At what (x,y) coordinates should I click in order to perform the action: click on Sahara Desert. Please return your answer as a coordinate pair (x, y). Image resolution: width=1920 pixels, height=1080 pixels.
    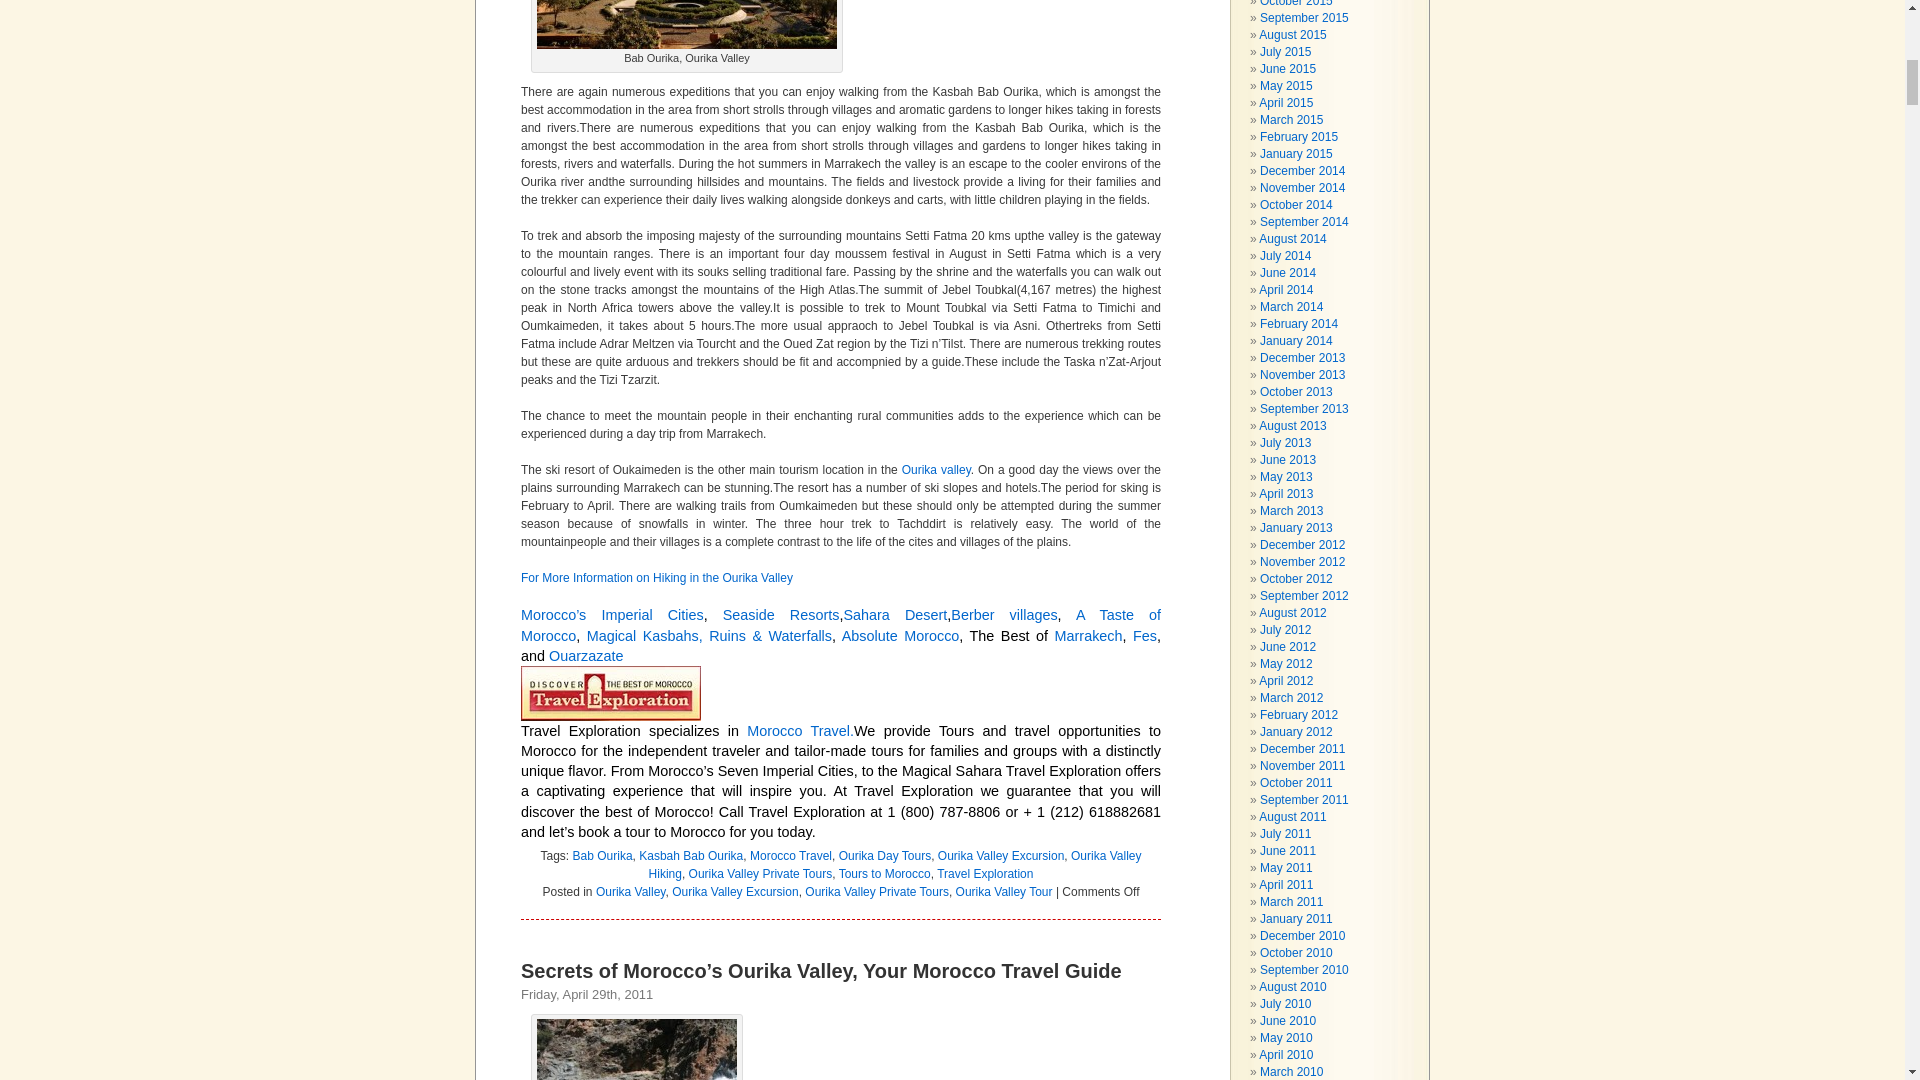
    Looking at the image, I should click on (894, 614).